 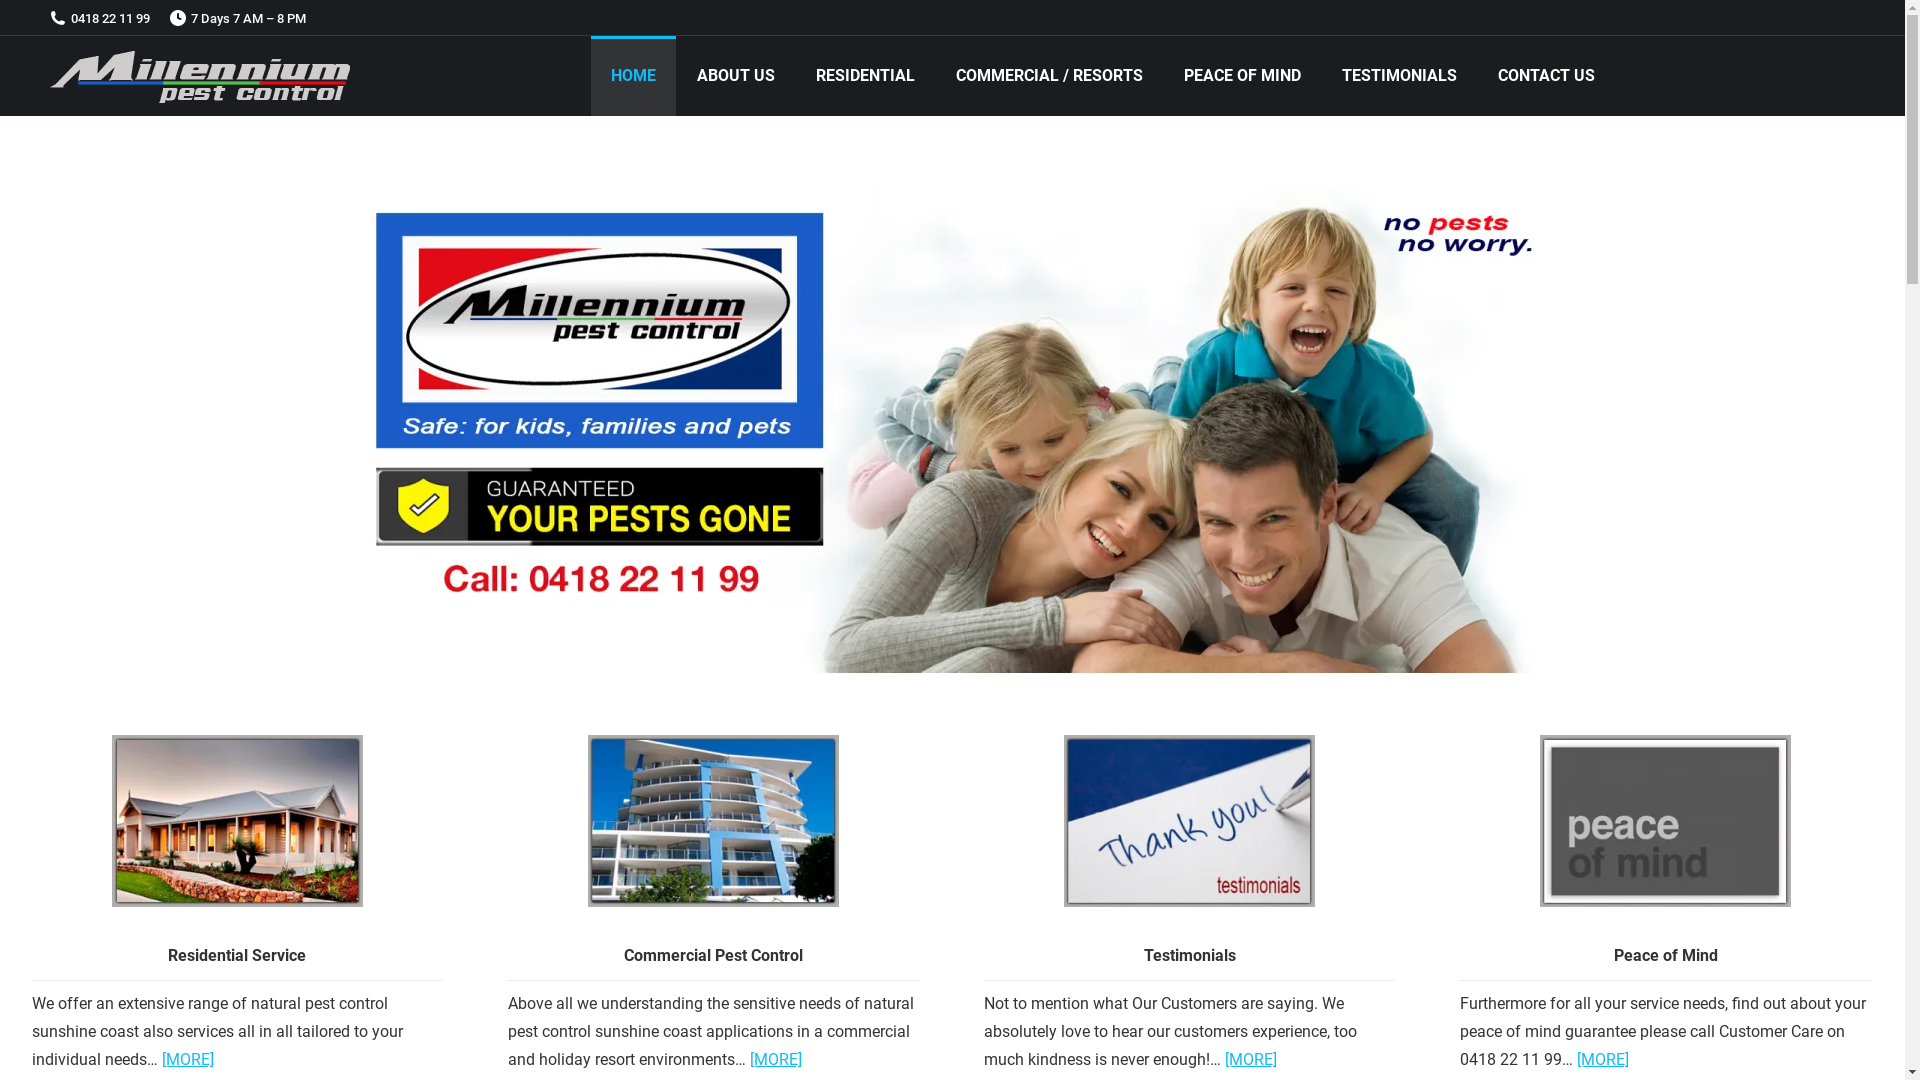 What do you see at coordinates (632, 76) in the screenshot?
I see `HOME` at bounding box center [632, 76].